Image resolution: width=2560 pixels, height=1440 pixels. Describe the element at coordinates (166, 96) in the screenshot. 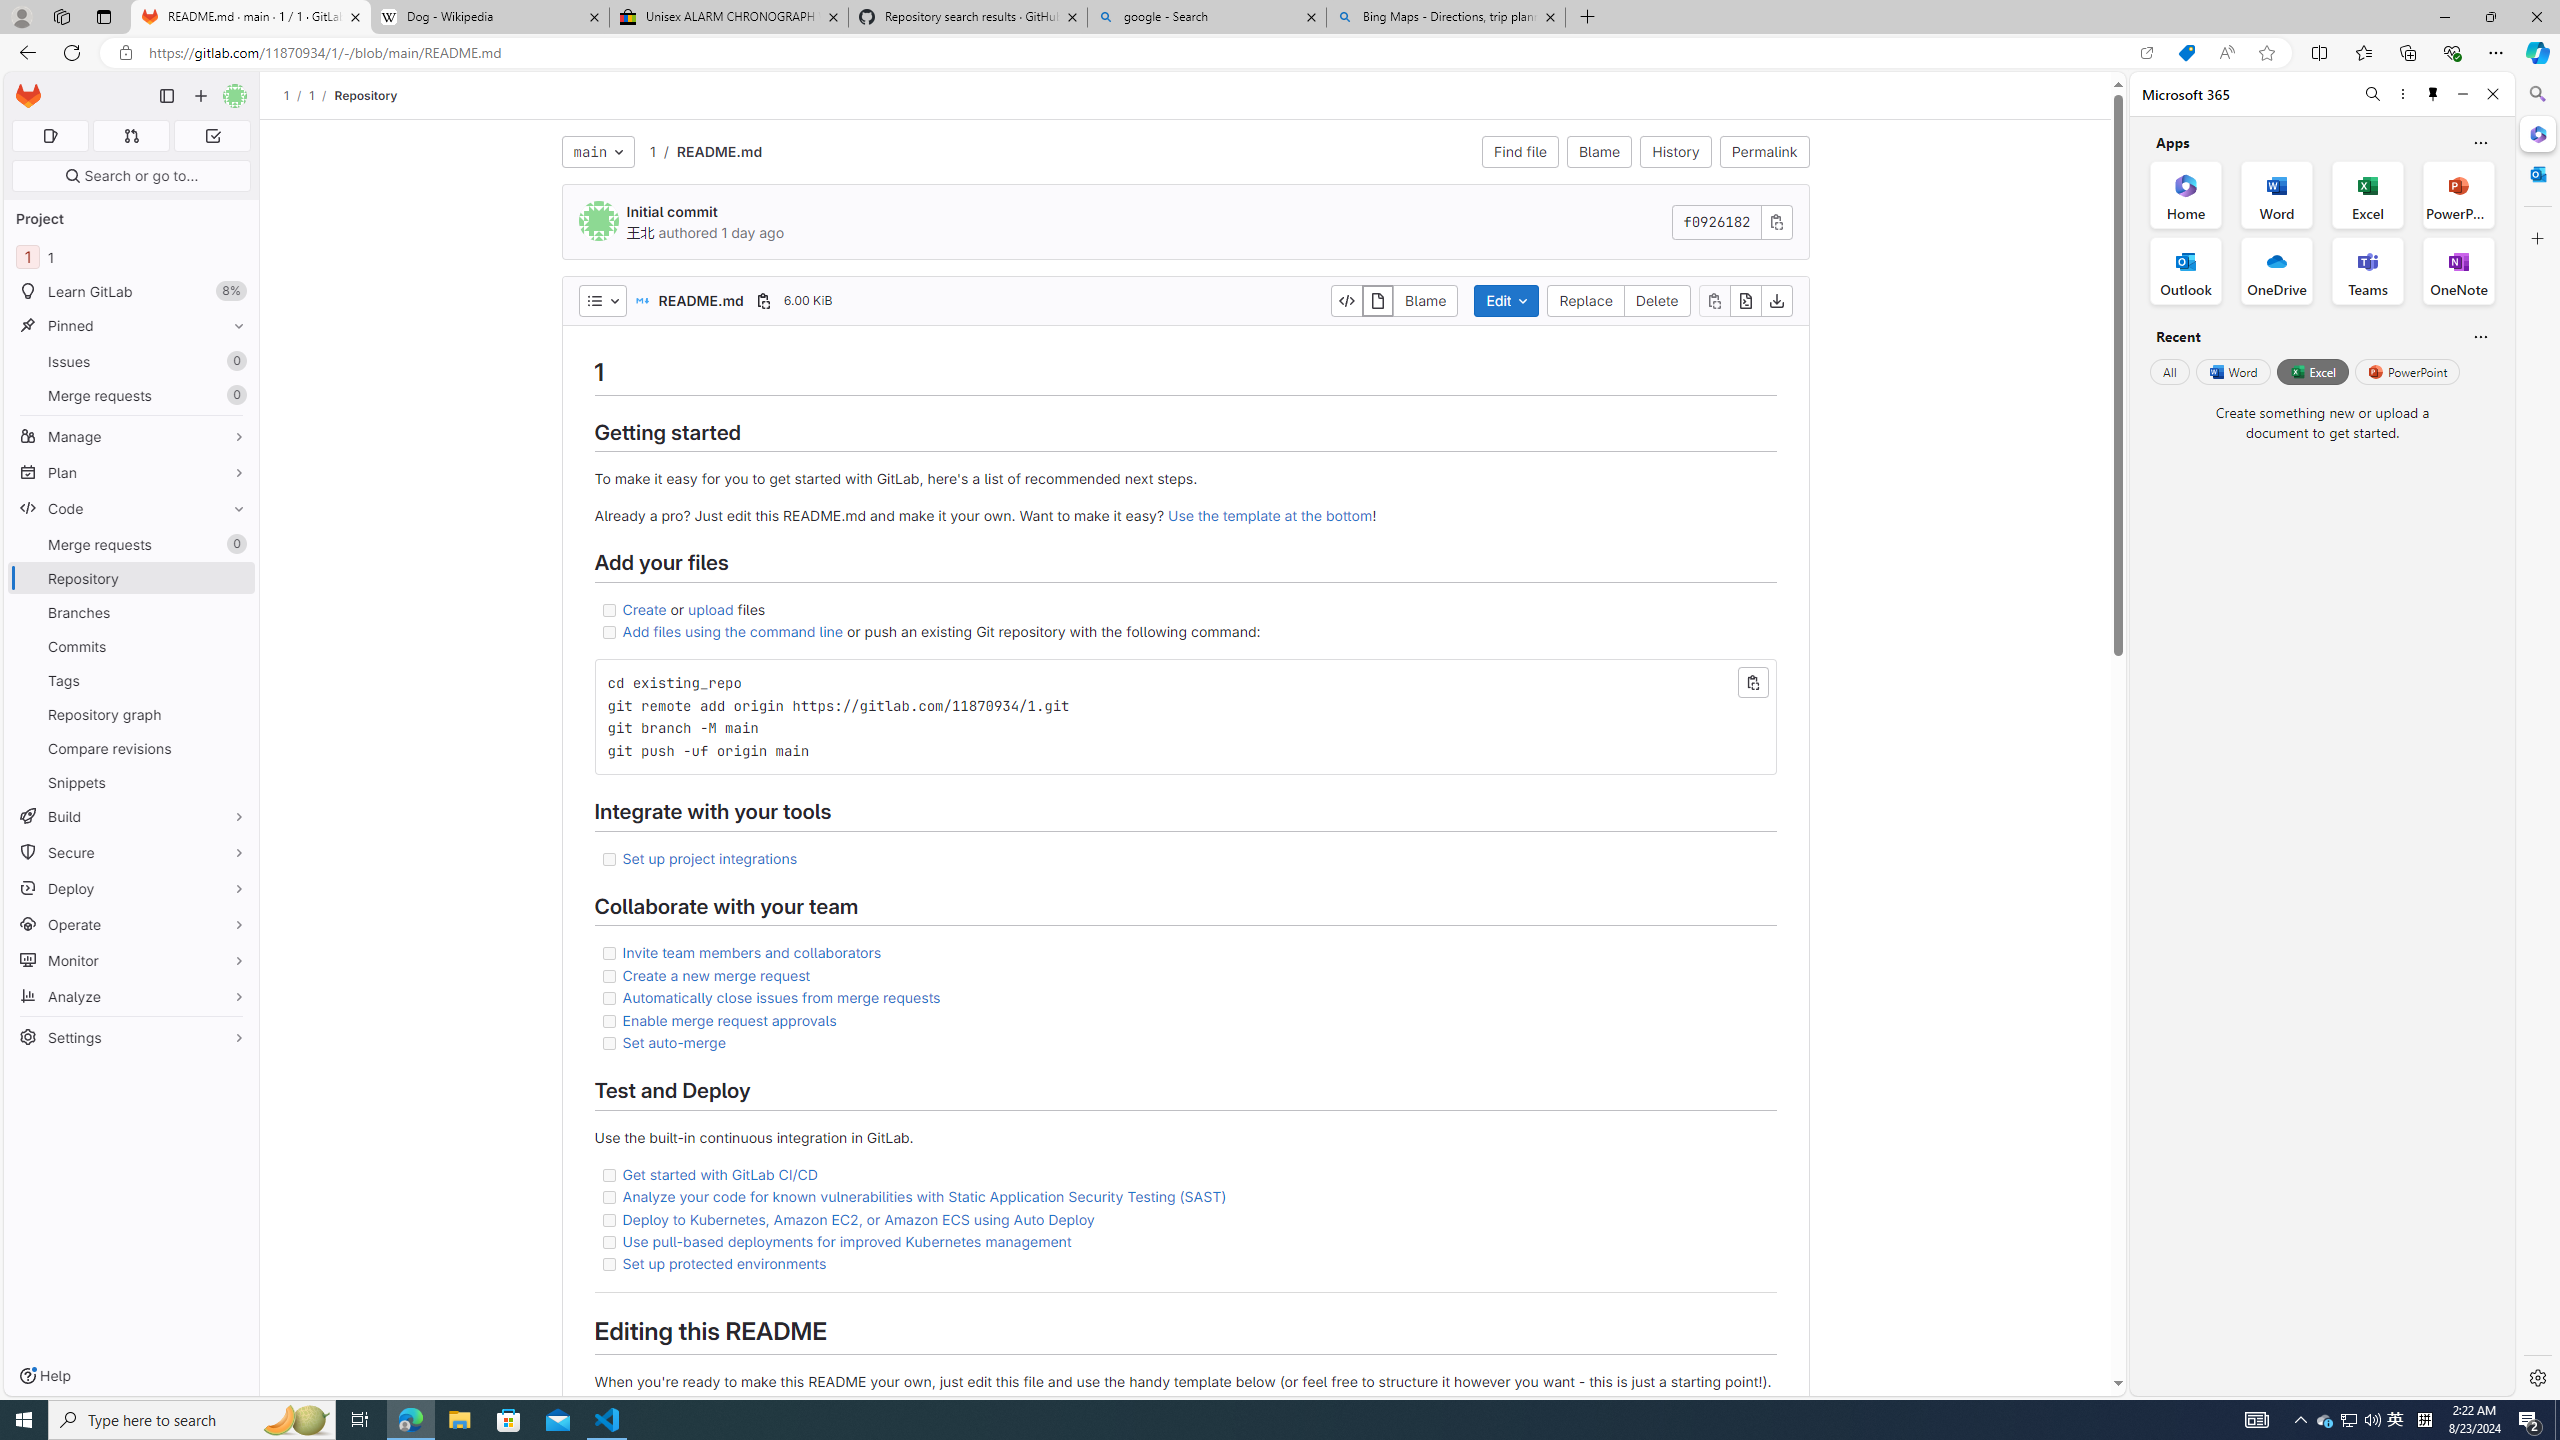

I see `Primary navigation sidebar` at that location.